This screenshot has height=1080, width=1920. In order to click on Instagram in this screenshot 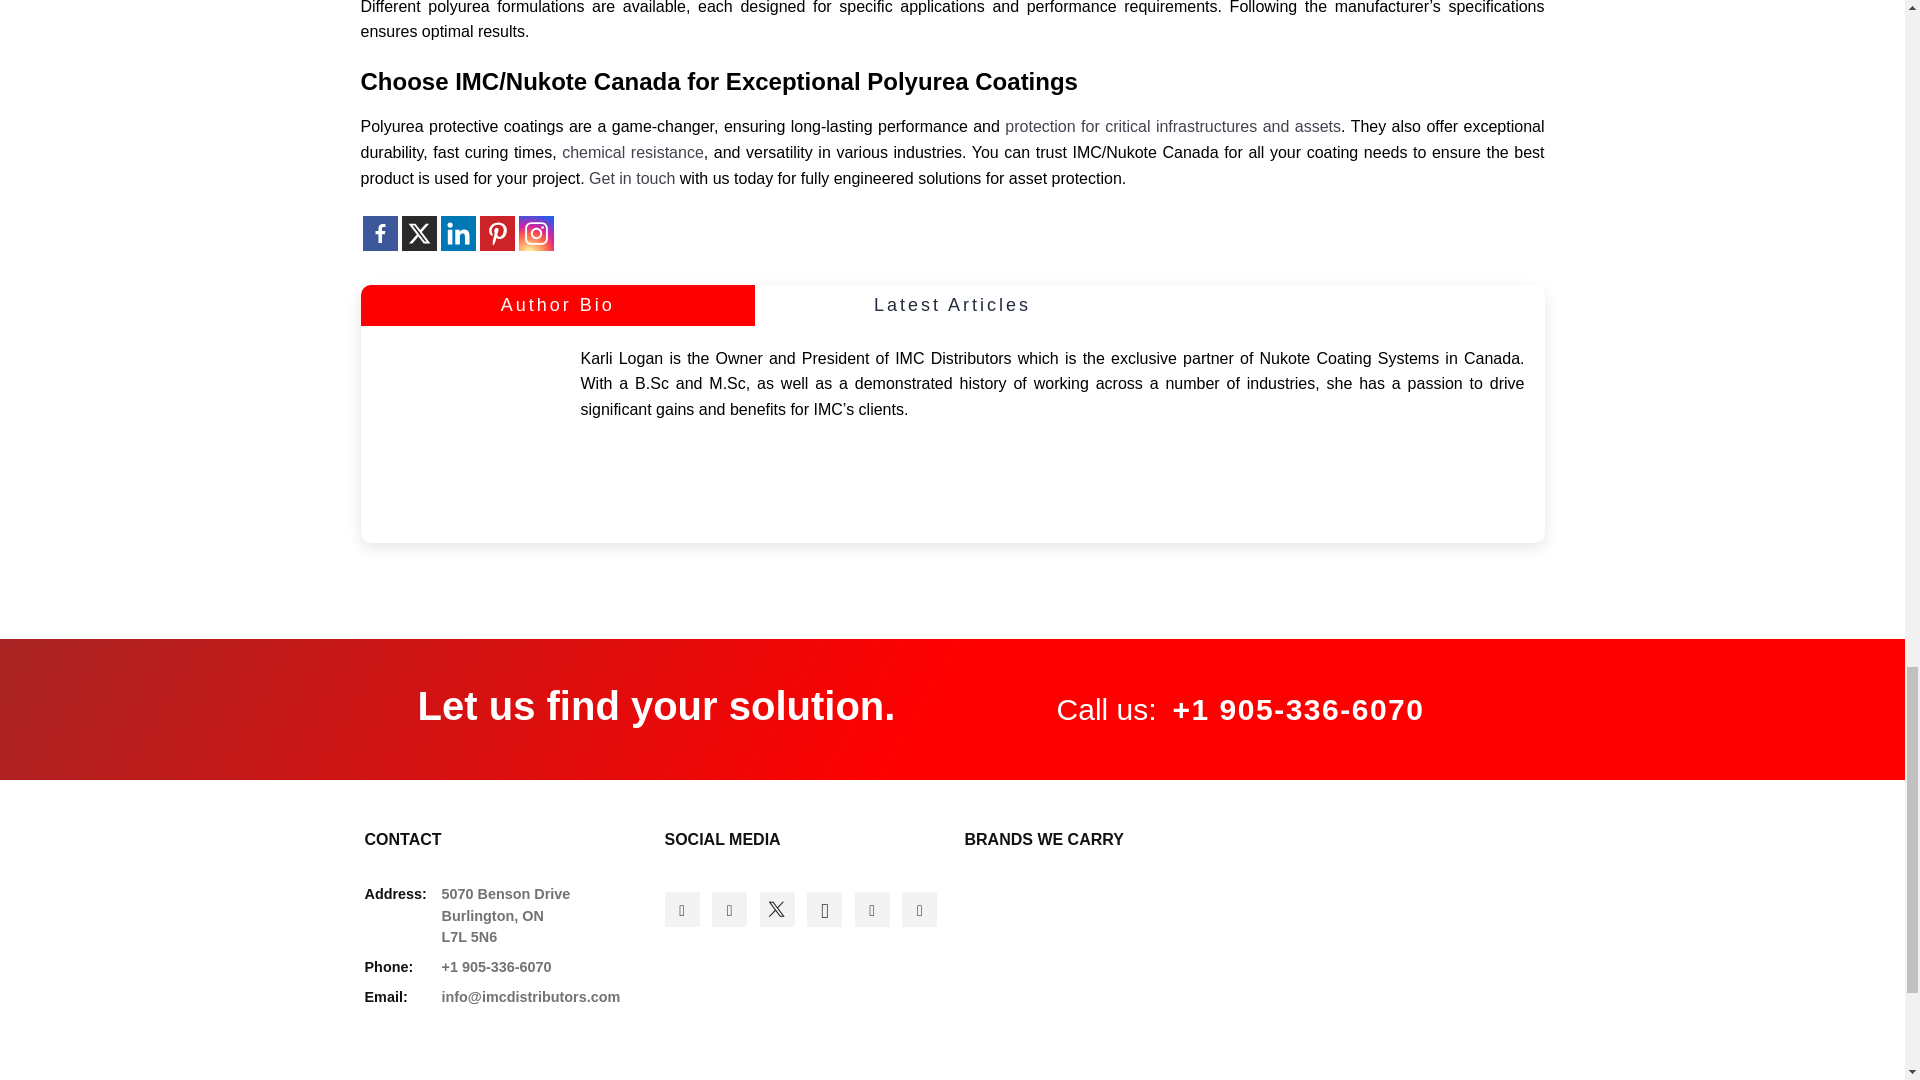, I will do `click(824, 909)`.